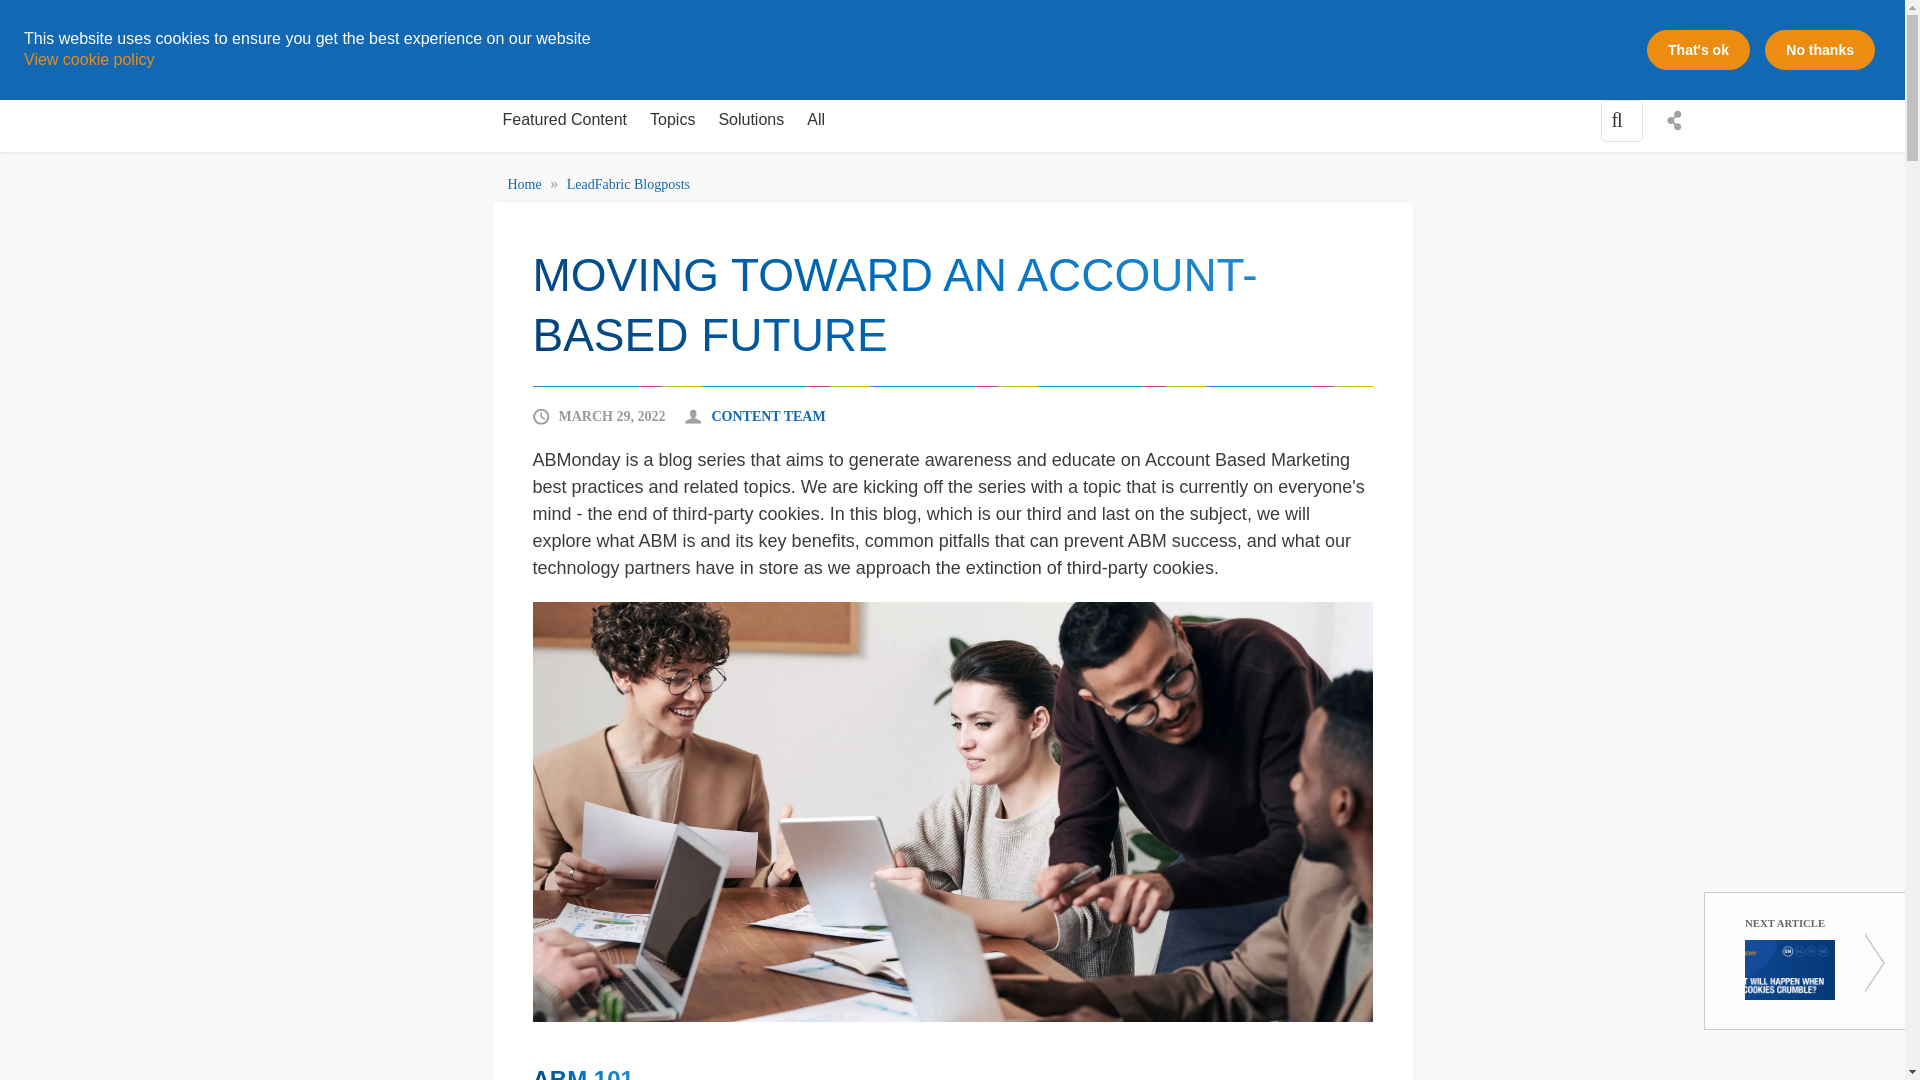  I want to click on Featured Content, so click(564, 120).